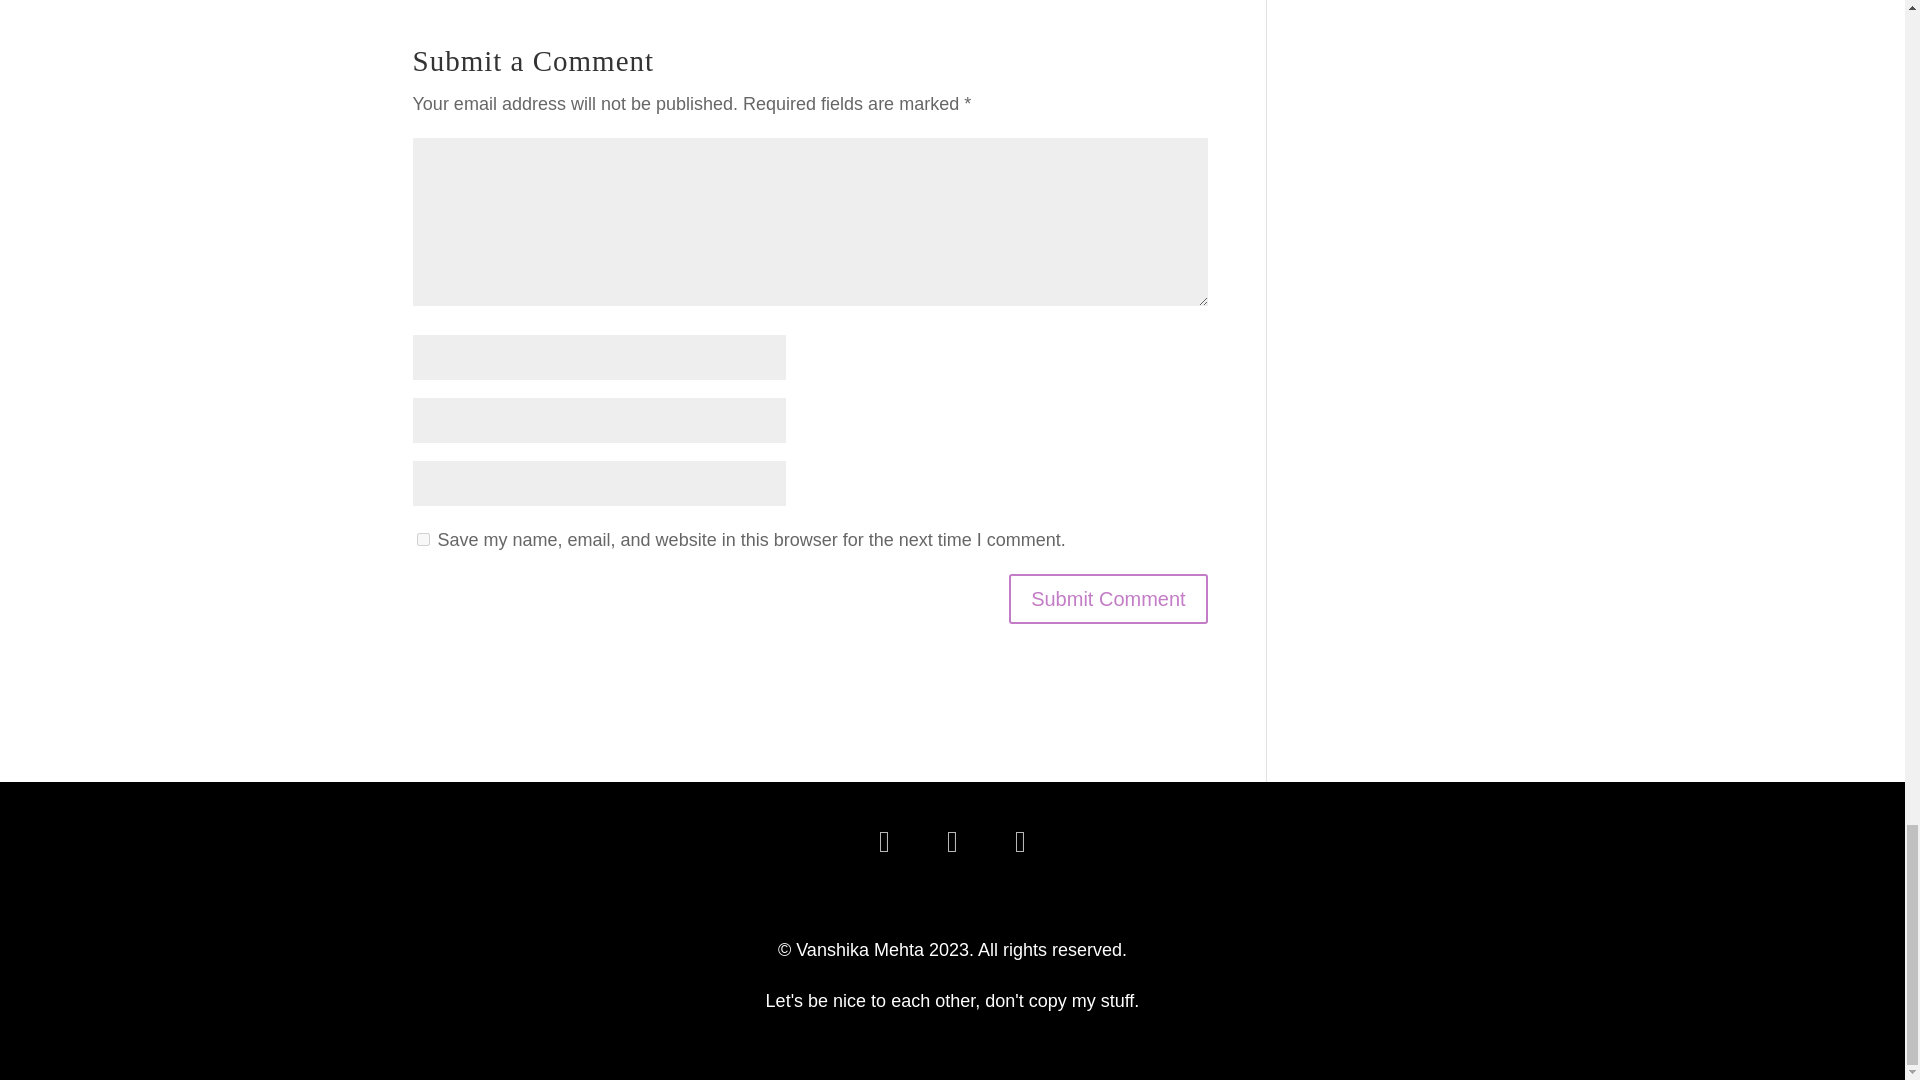  I want to click on Submit Comment, so click(1108, 598).